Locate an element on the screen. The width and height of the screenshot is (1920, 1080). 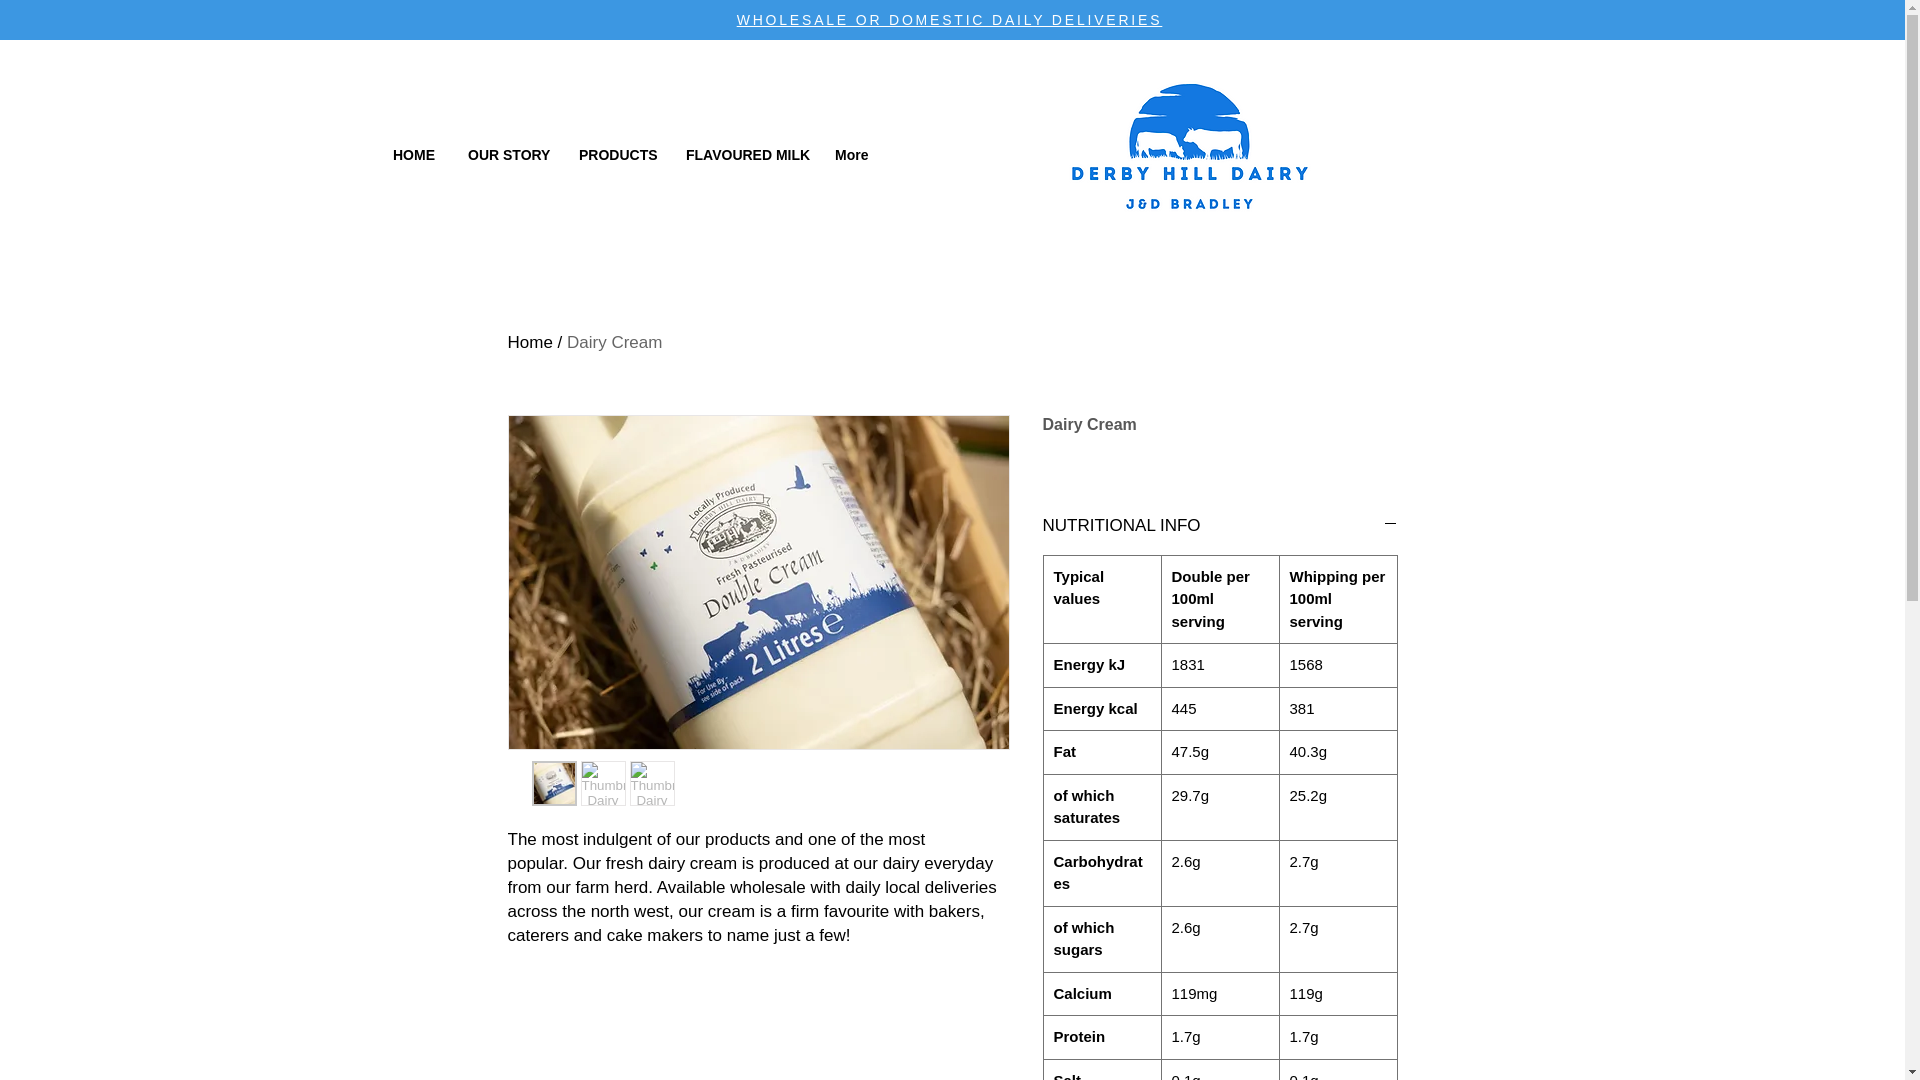
PRODUCTS is located at coordinates (617, 154).